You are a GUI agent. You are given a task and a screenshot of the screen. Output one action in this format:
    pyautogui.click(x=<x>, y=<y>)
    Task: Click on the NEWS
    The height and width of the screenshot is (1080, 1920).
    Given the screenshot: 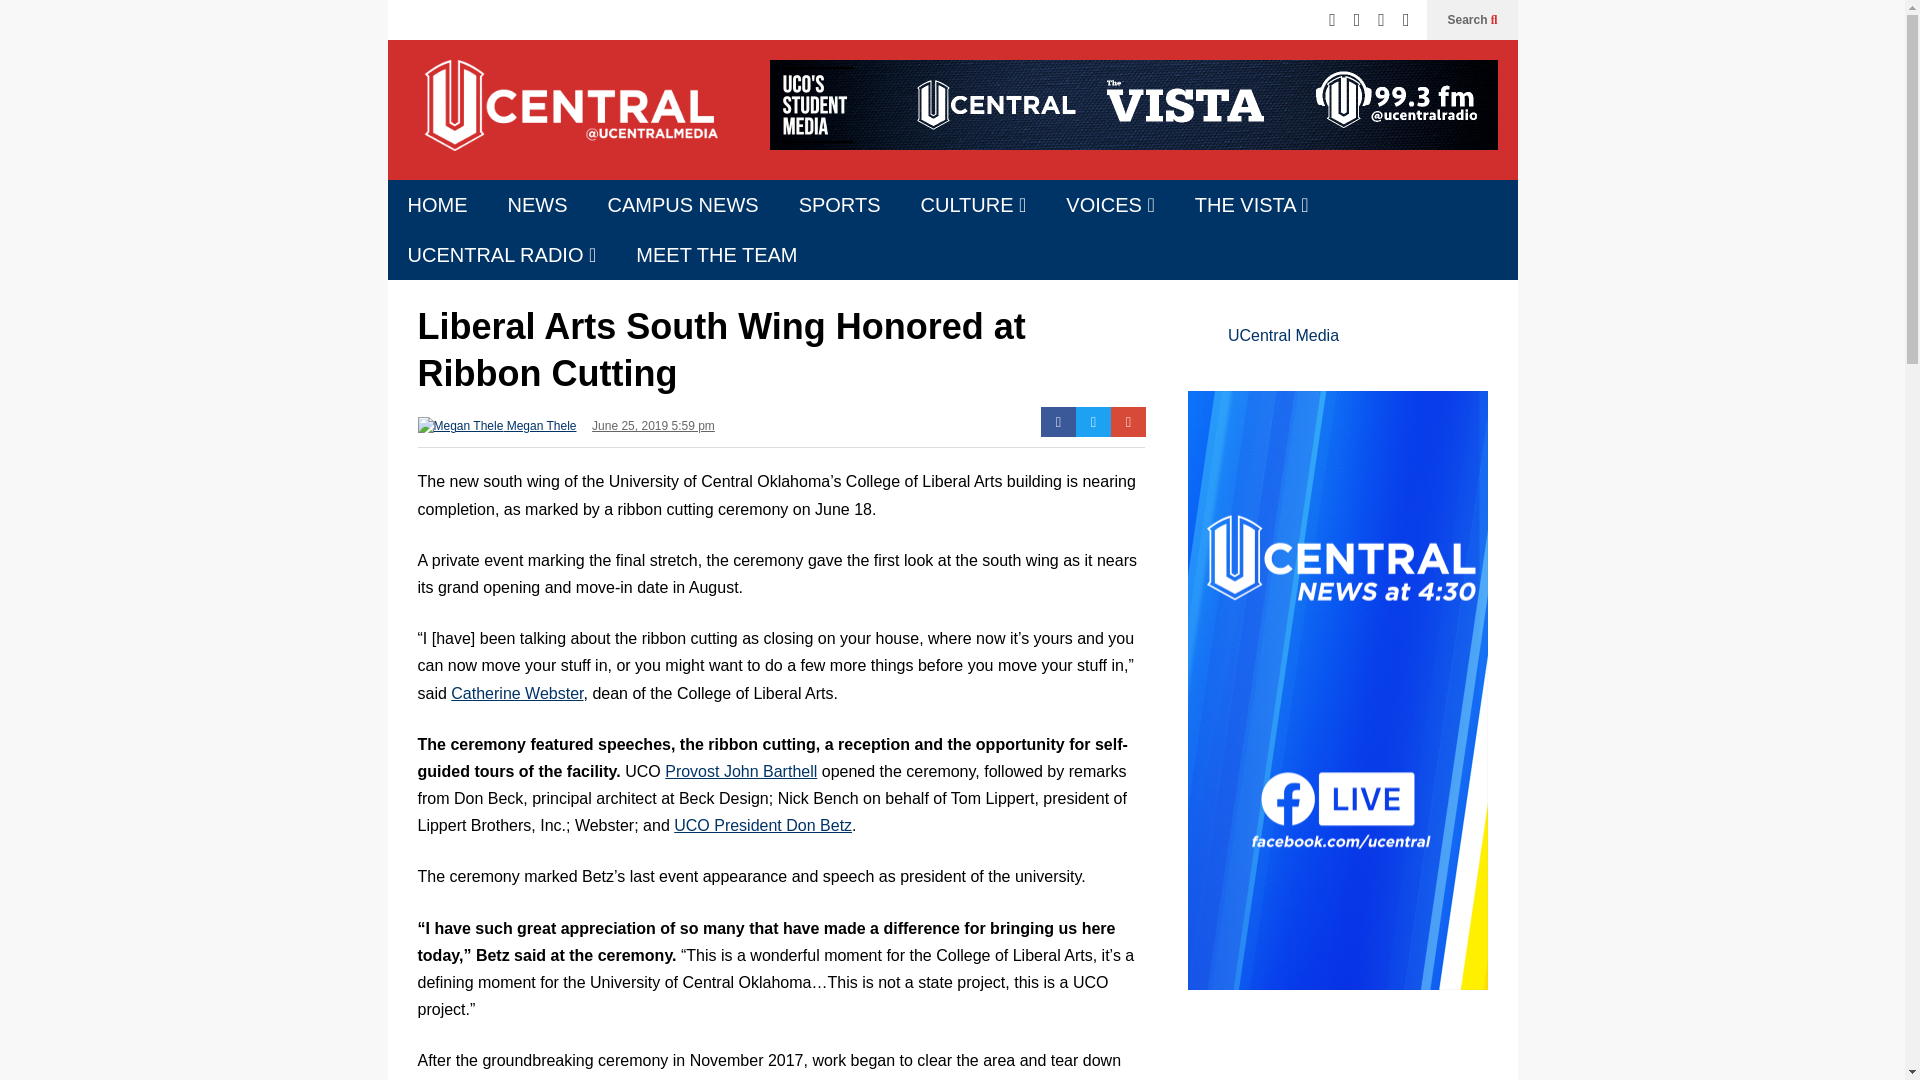 What is the action you would take?
    pyautogui.click(x=537, y=205)
    